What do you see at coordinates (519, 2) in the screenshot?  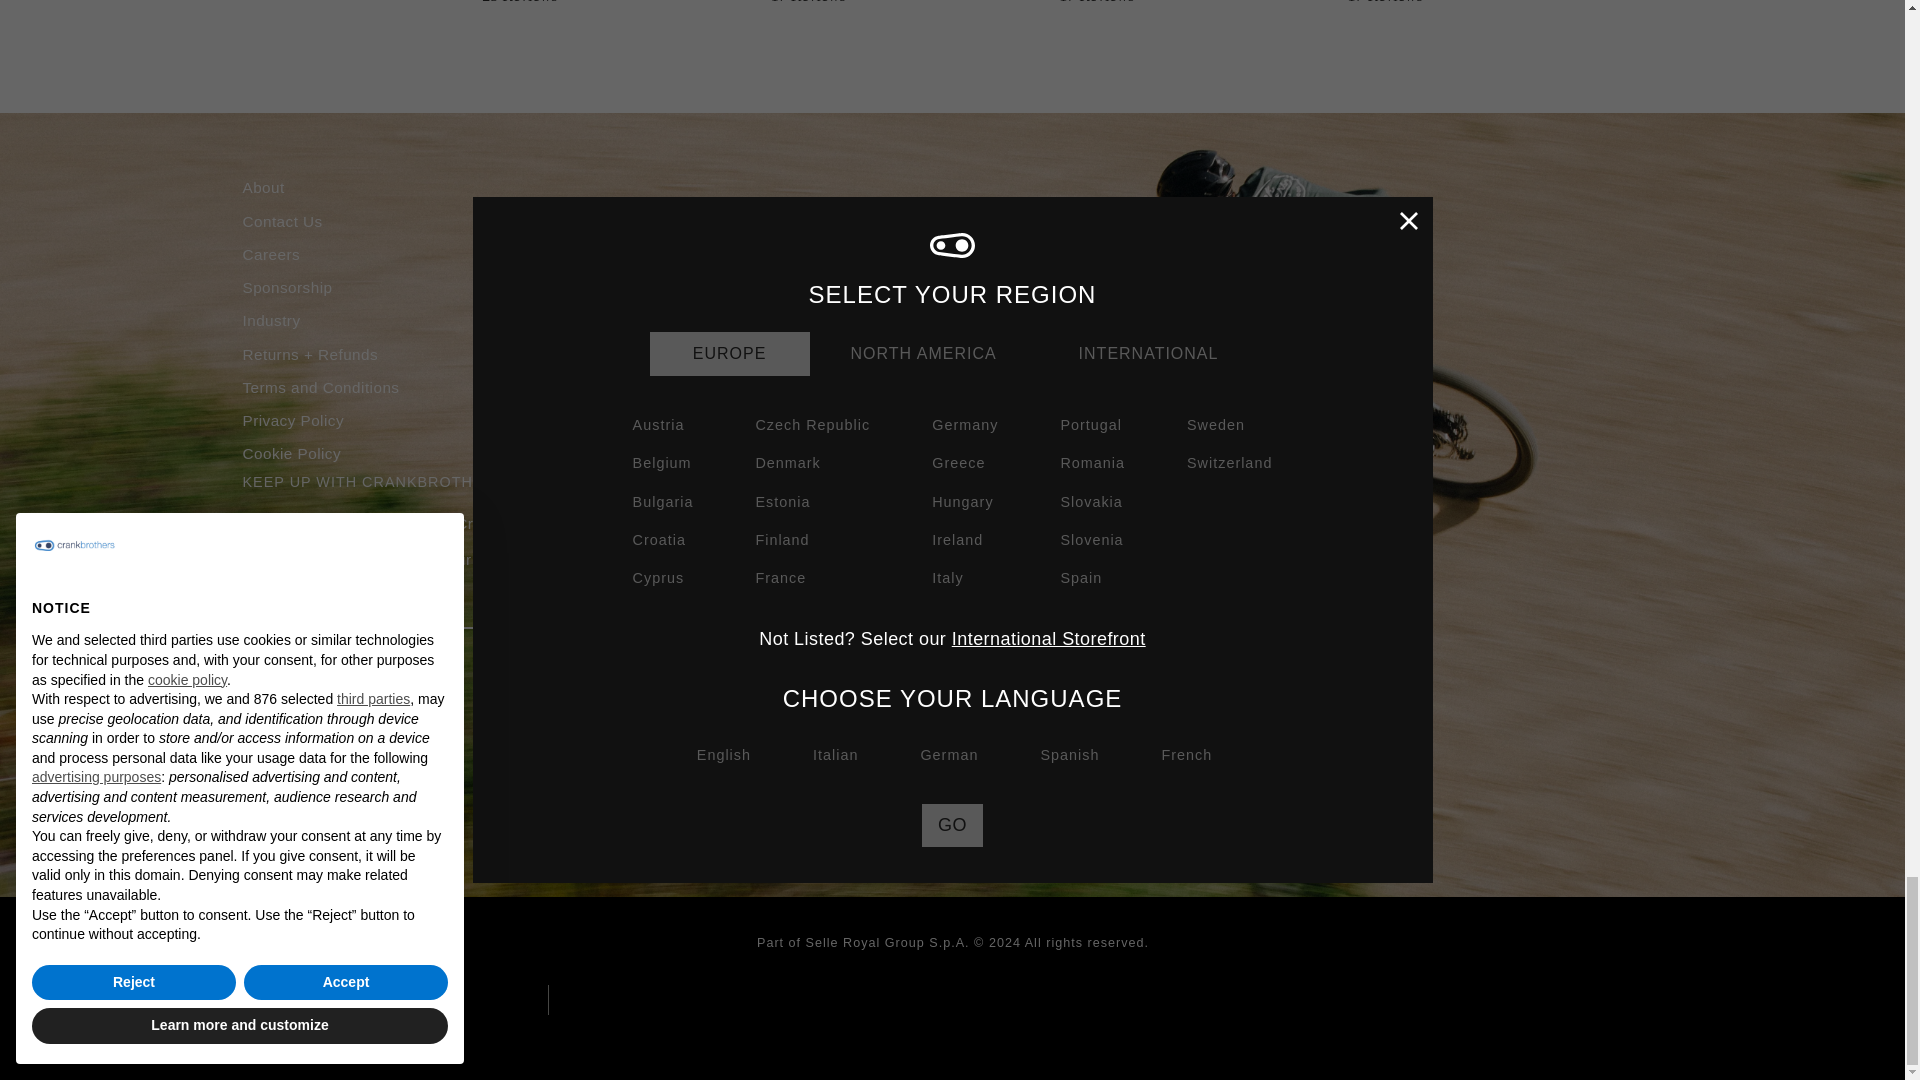 I see `25 Reviews` at bounding box center [519, 2].